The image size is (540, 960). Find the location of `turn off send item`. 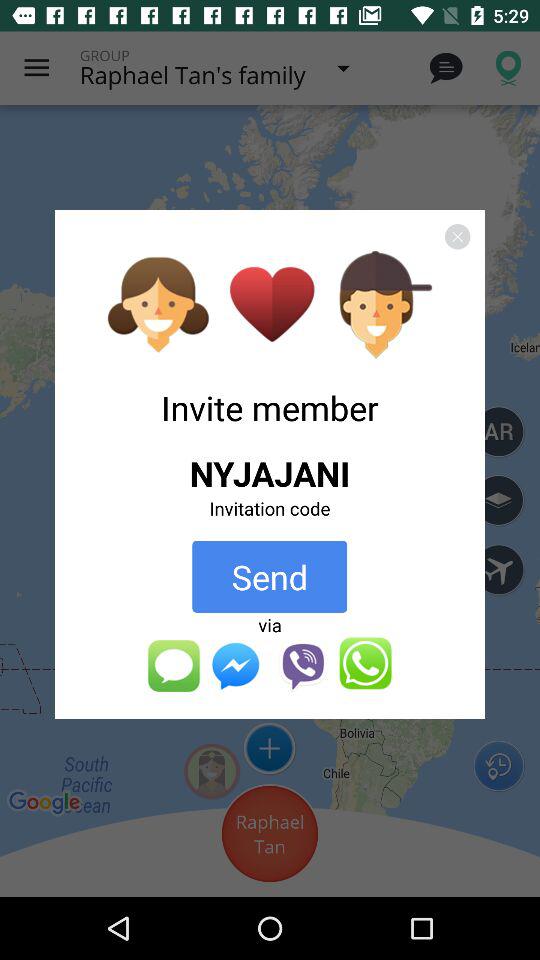

turn off send item is located at coordinates (270, 576).